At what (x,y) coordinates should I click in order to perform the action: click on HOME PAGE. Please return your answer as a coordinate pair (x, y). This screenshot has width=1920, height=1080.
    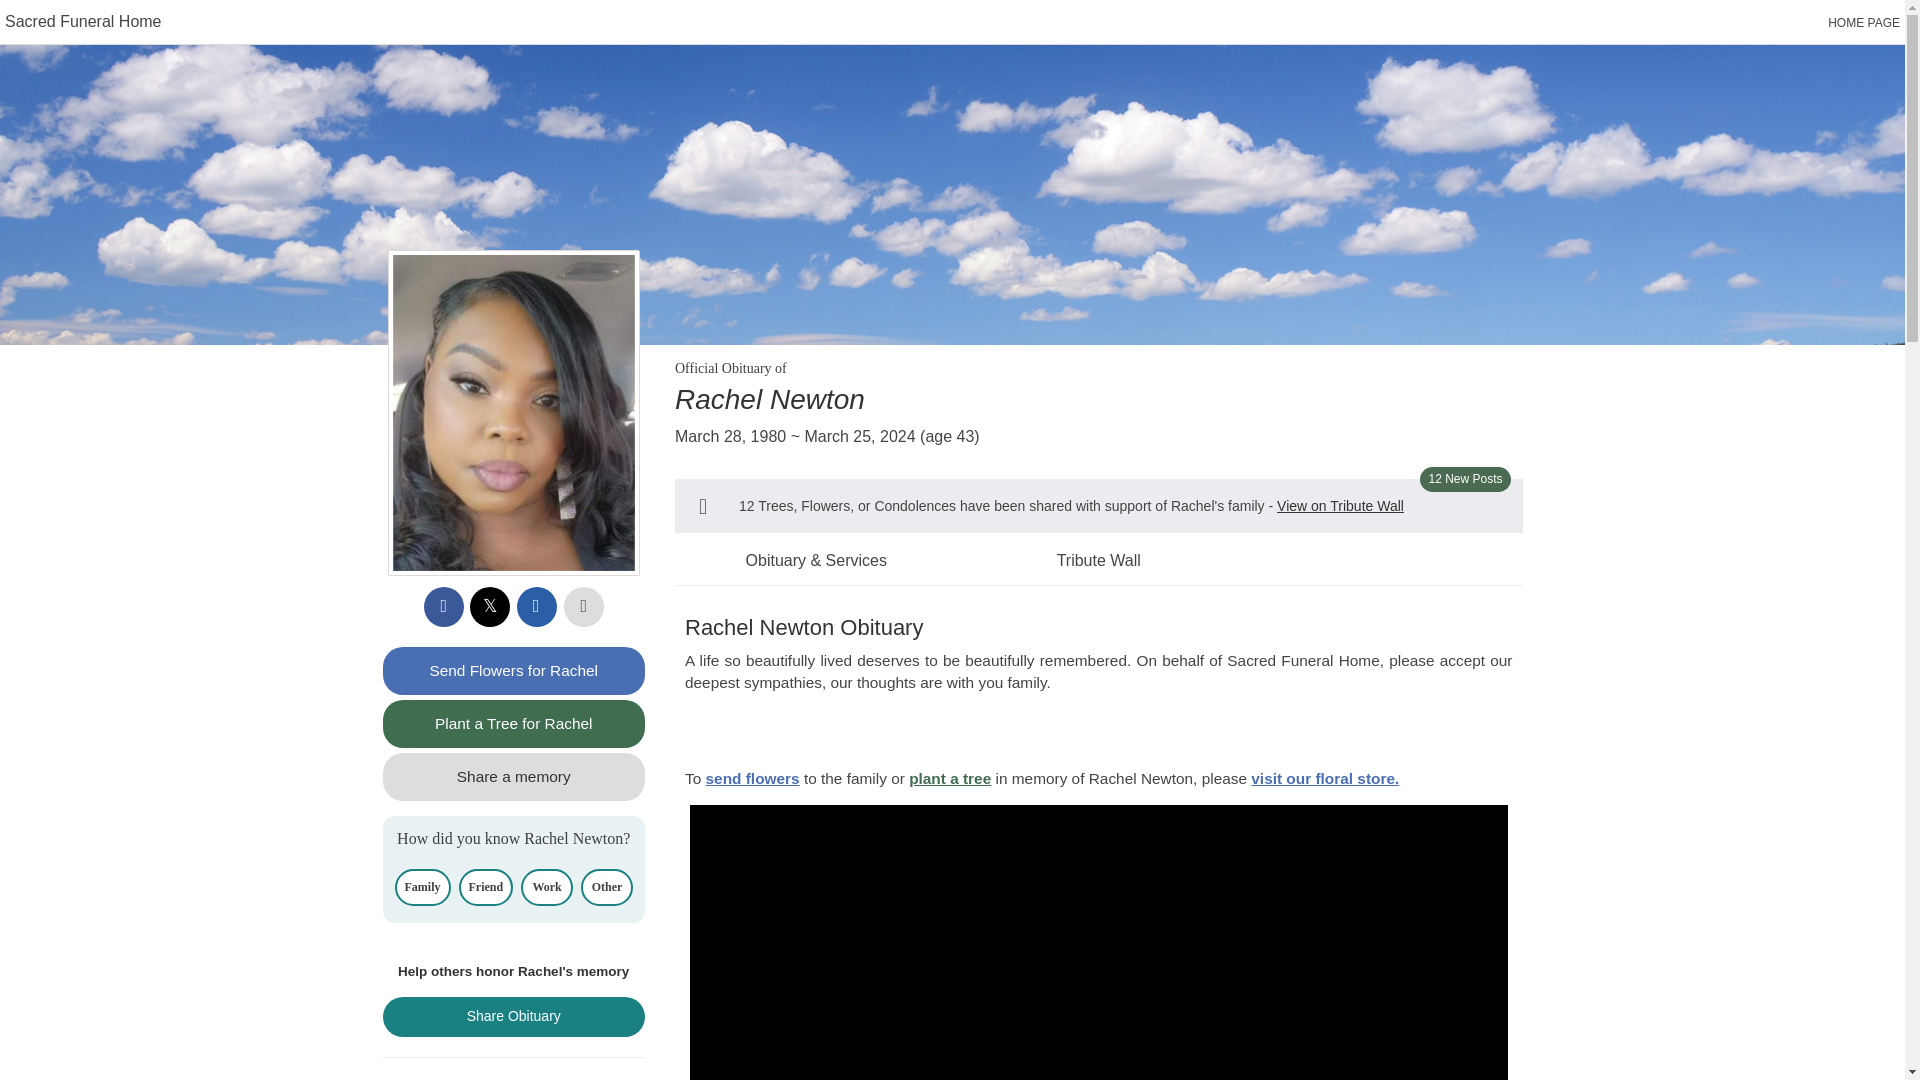
    Looking at the image, I should click on (1864, 23).